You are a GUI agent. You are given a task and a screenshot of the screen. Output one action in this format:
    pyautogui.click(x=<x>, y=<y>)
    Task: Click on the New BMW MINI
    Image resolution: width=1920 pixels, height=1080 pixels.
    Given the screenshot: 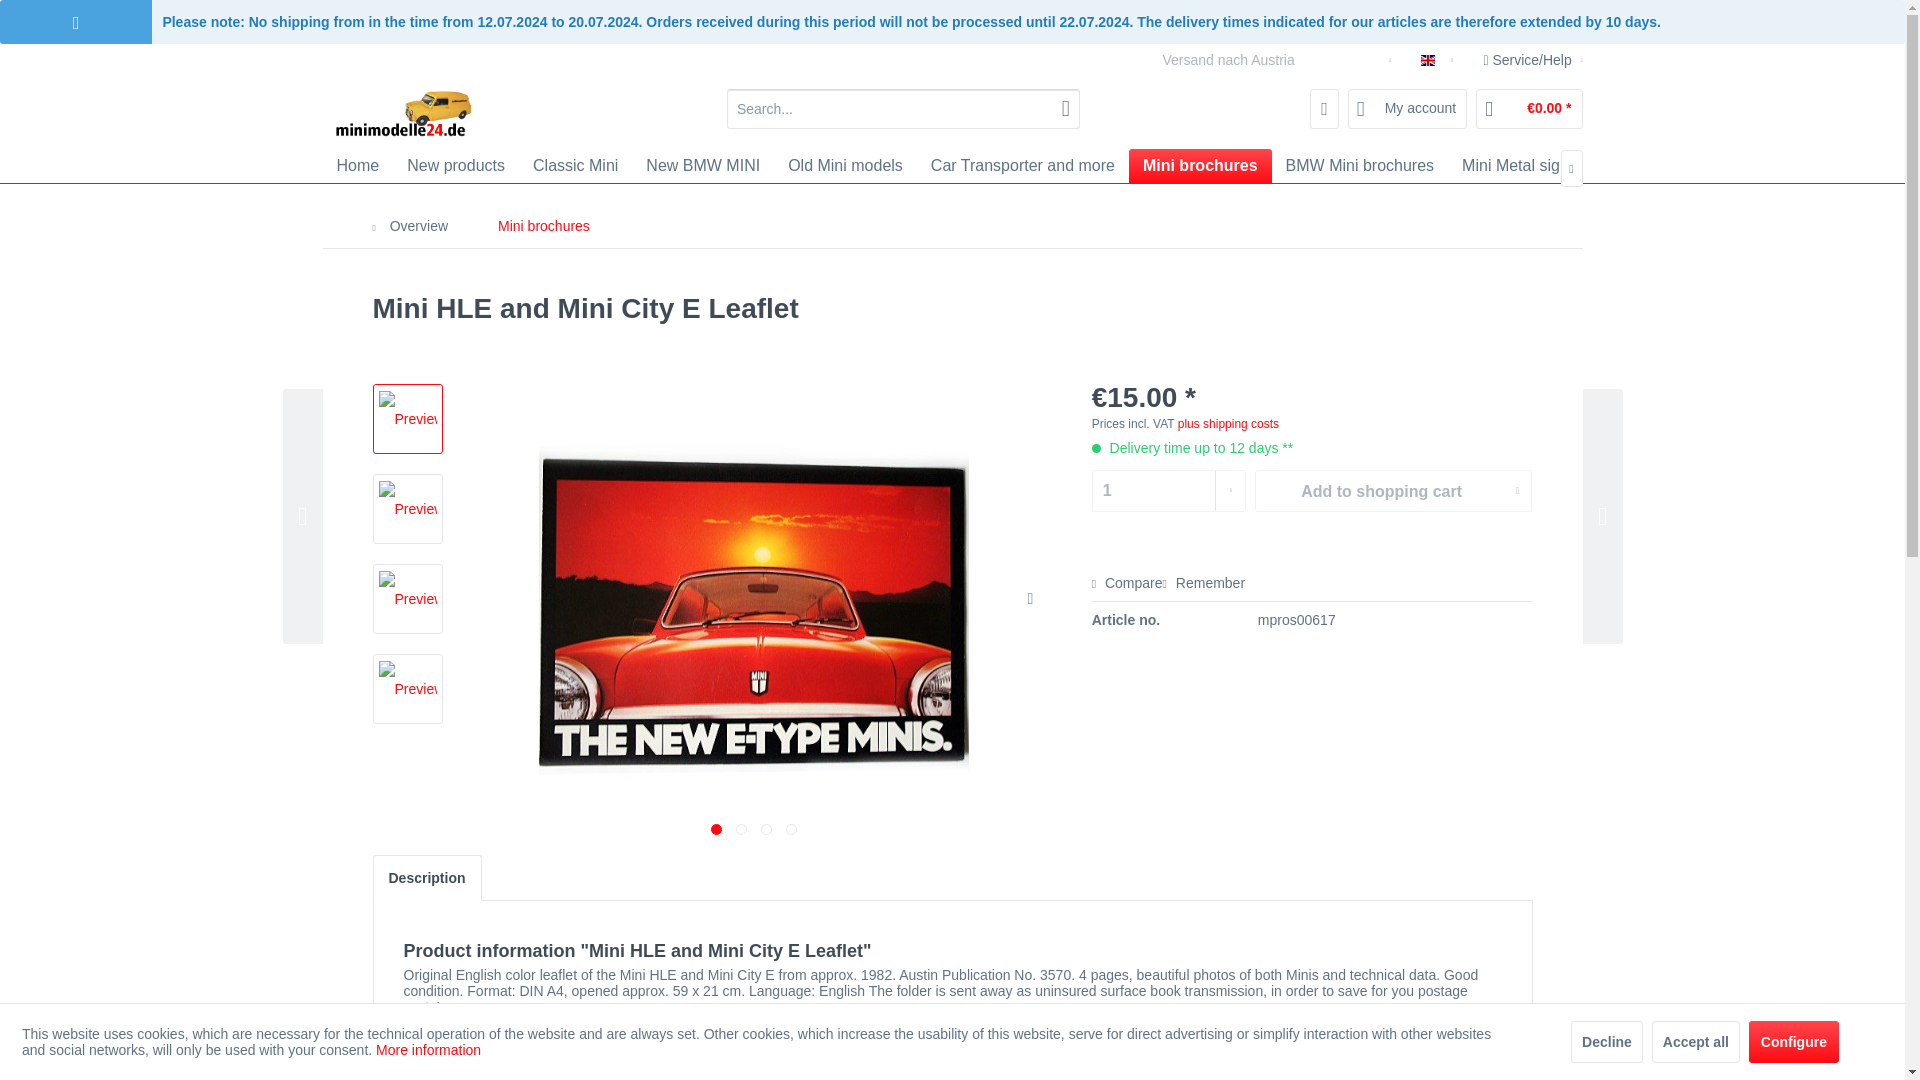 What is the action you would take?
    pyautogui.click(x=702, y=166)
    